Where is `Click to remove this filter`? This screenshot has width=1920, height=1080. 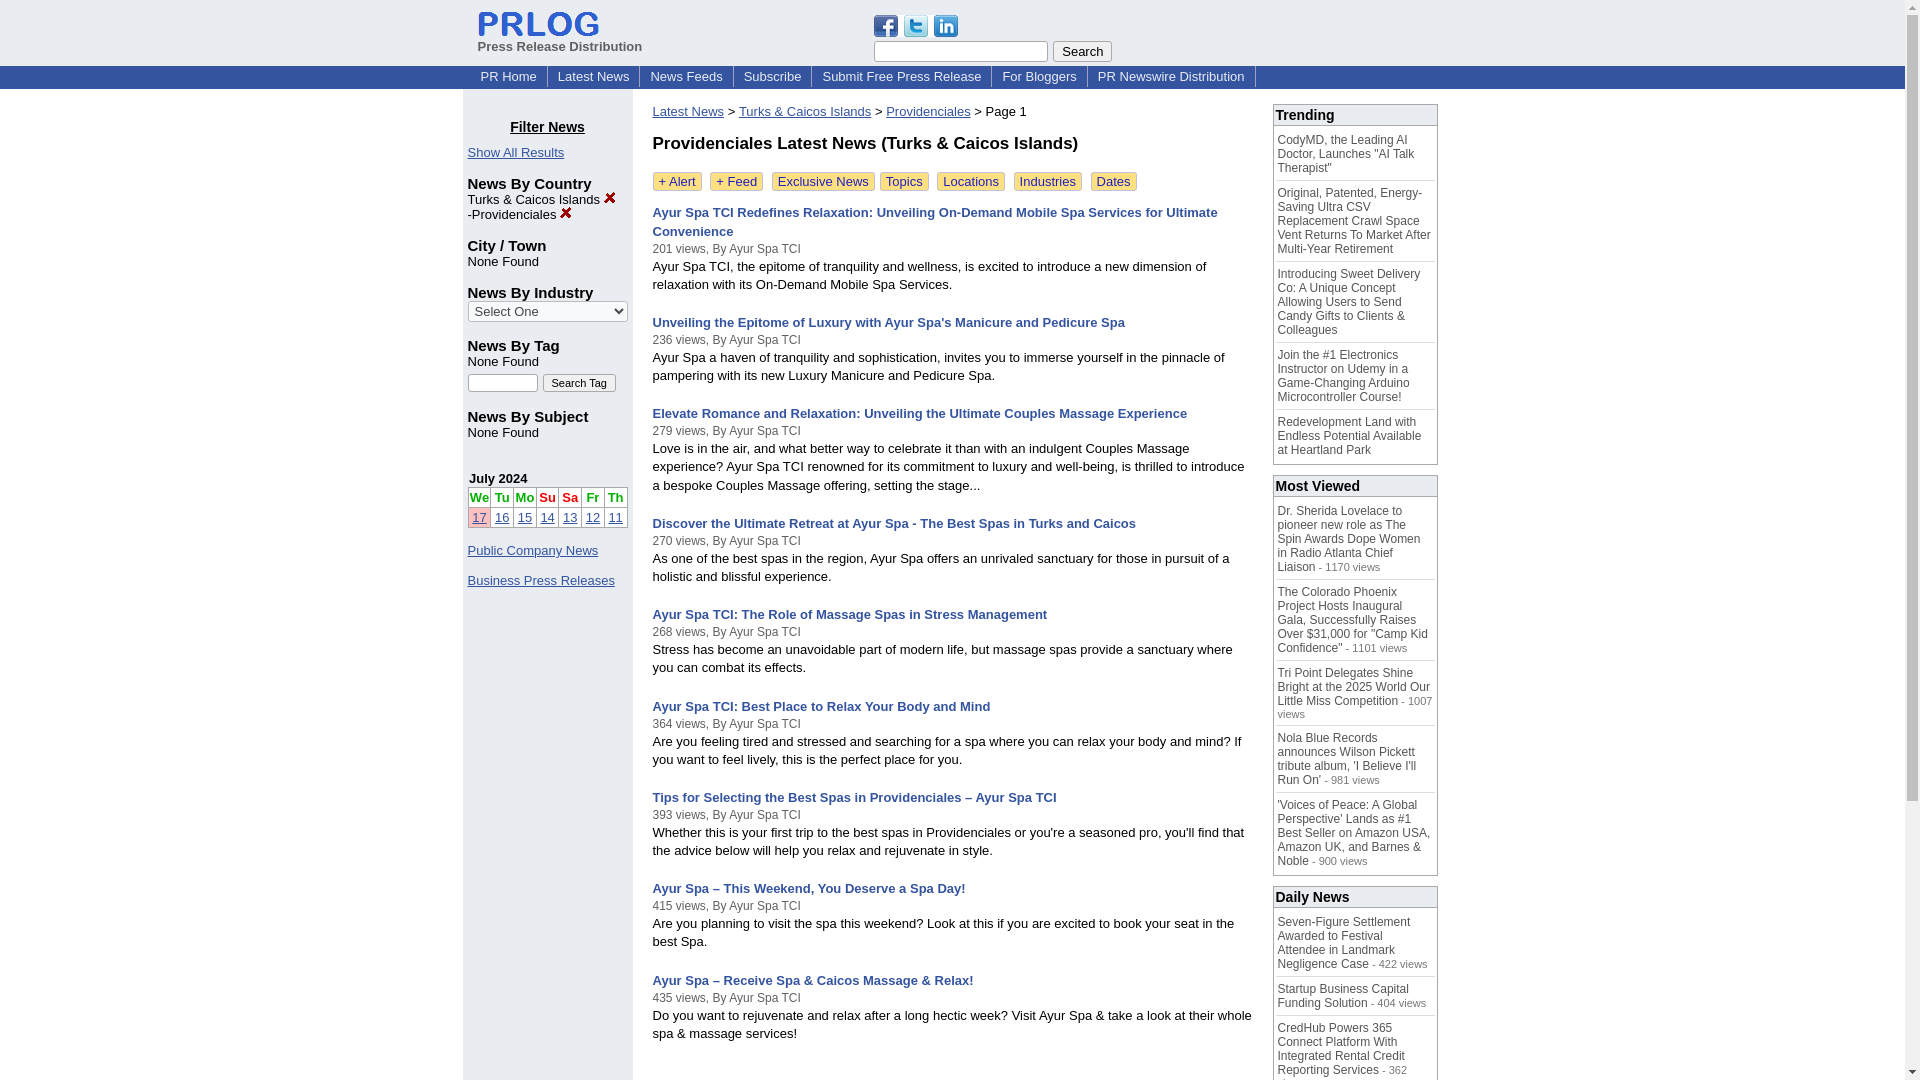
Click to remove this filter is located at coordinates (522, 214).